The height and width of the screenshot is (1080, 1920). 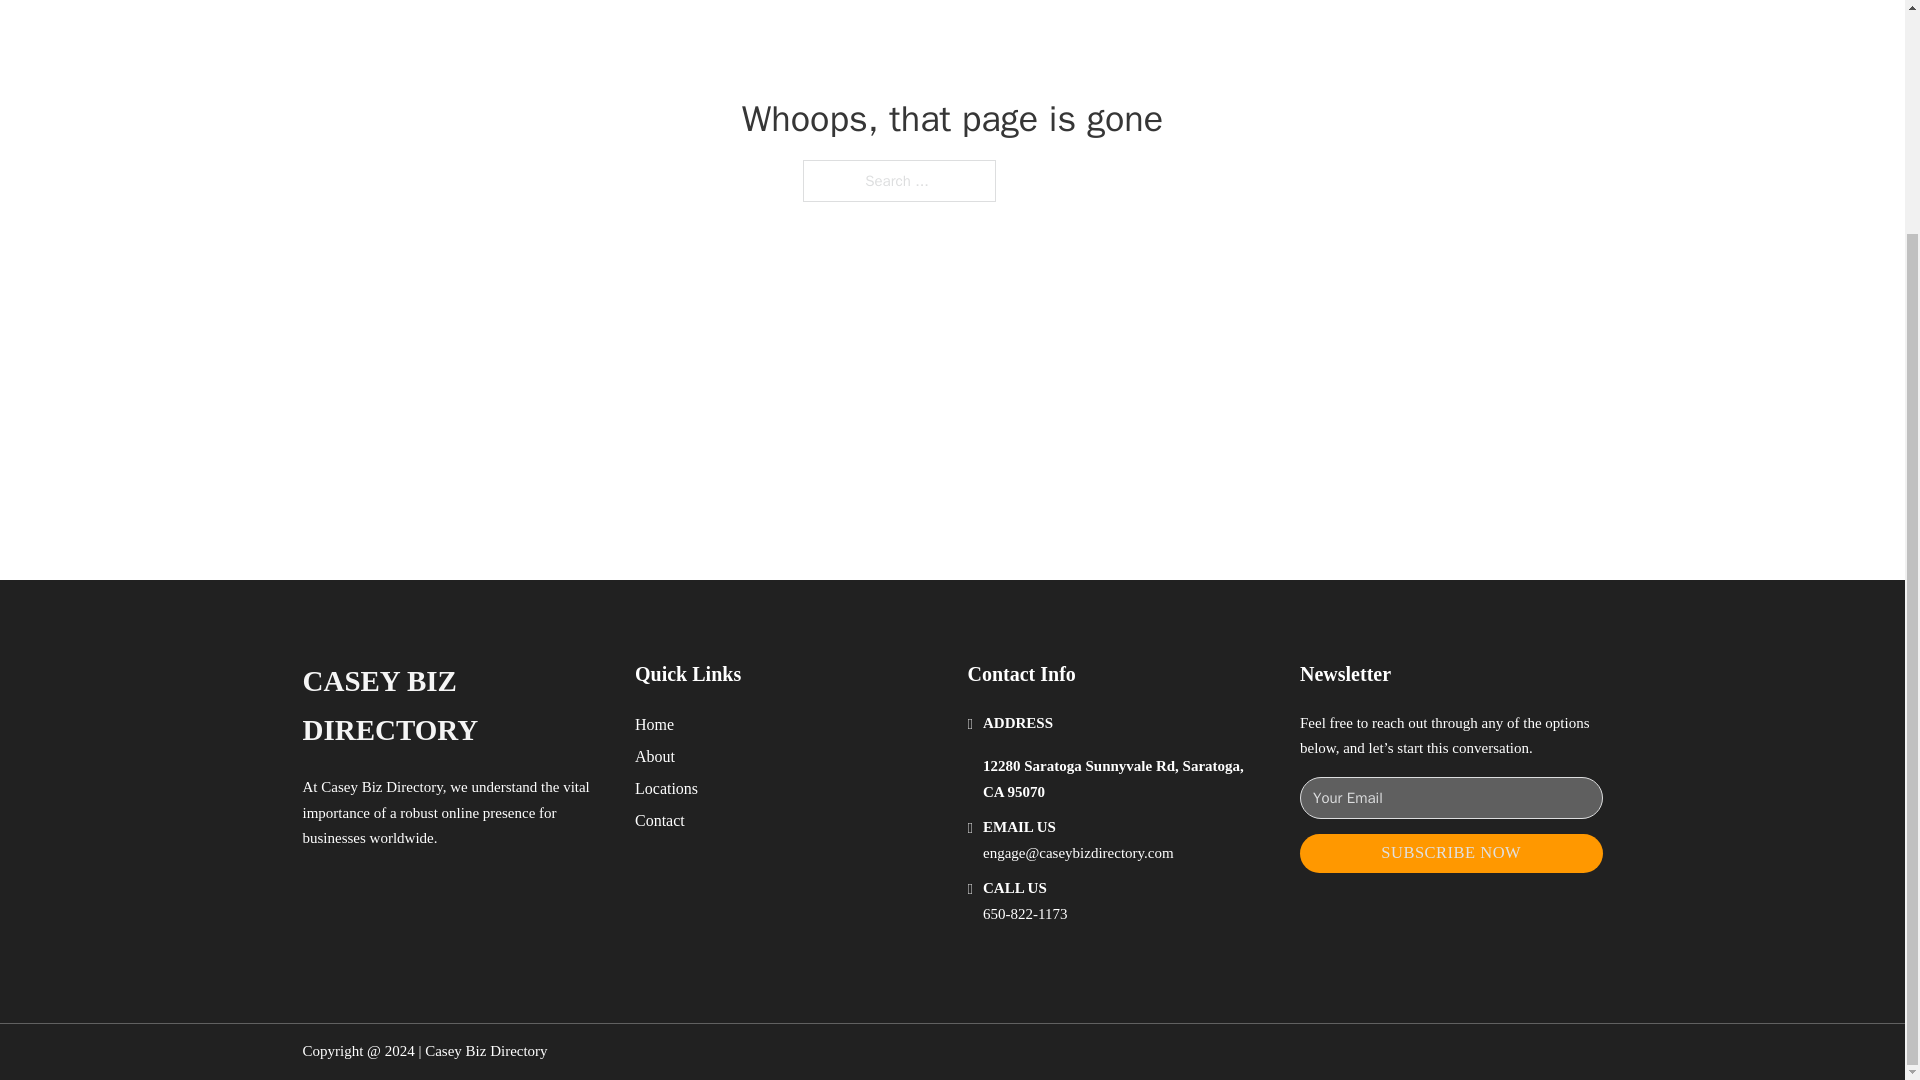 I want to click on About, so click(x=655, y=756).